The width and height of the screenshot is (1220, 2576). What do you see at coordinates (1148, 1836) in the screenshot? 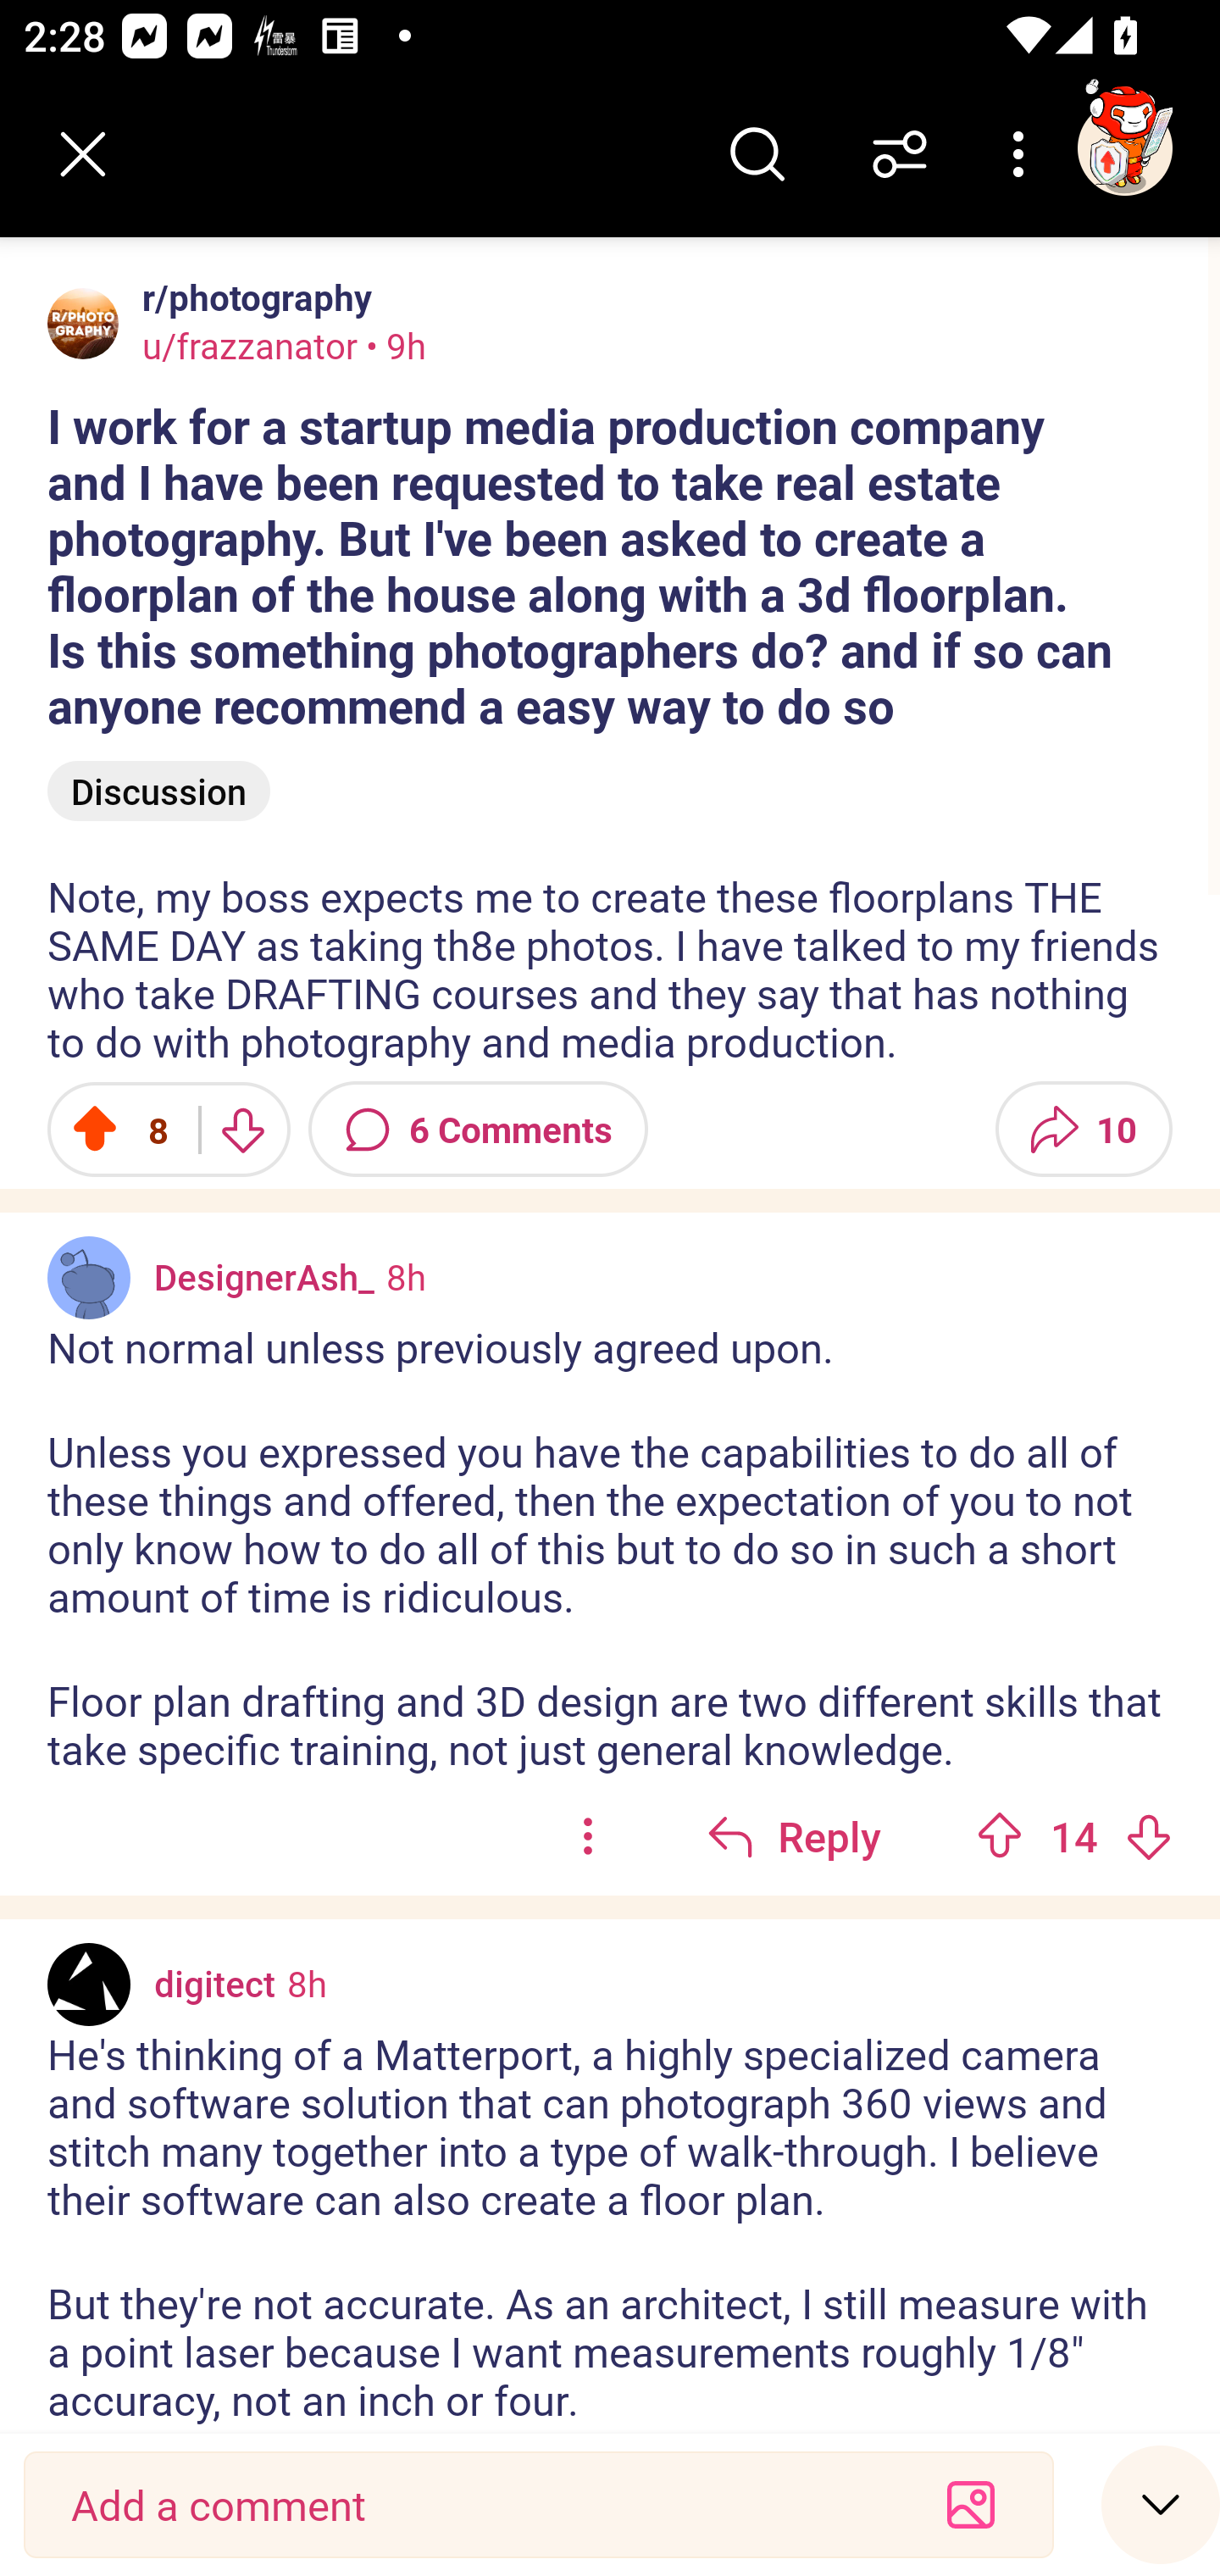
I see `Downvote` at bounding box center [1148, 1836].